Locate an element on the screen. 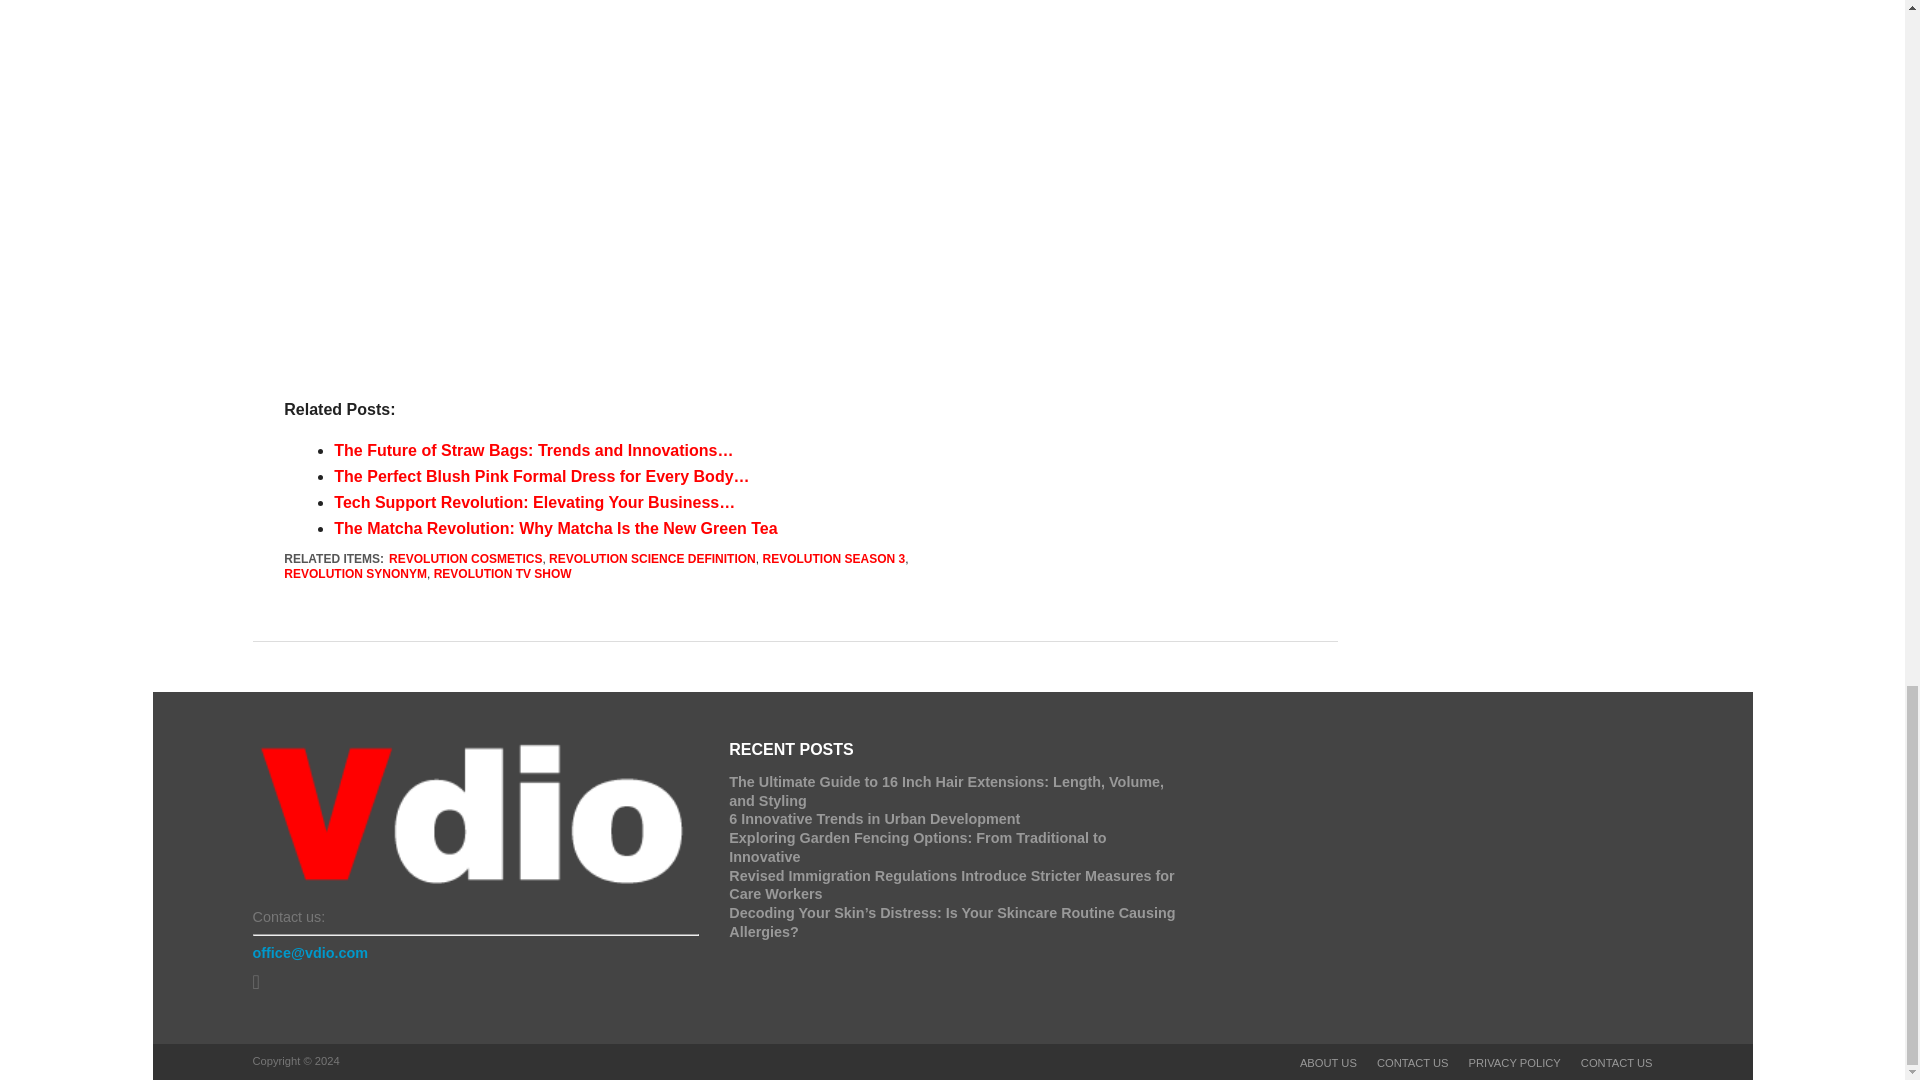  The Matcha Revolution: Why Matcha Is the New Green Tea is located at coordinates (556, 528).